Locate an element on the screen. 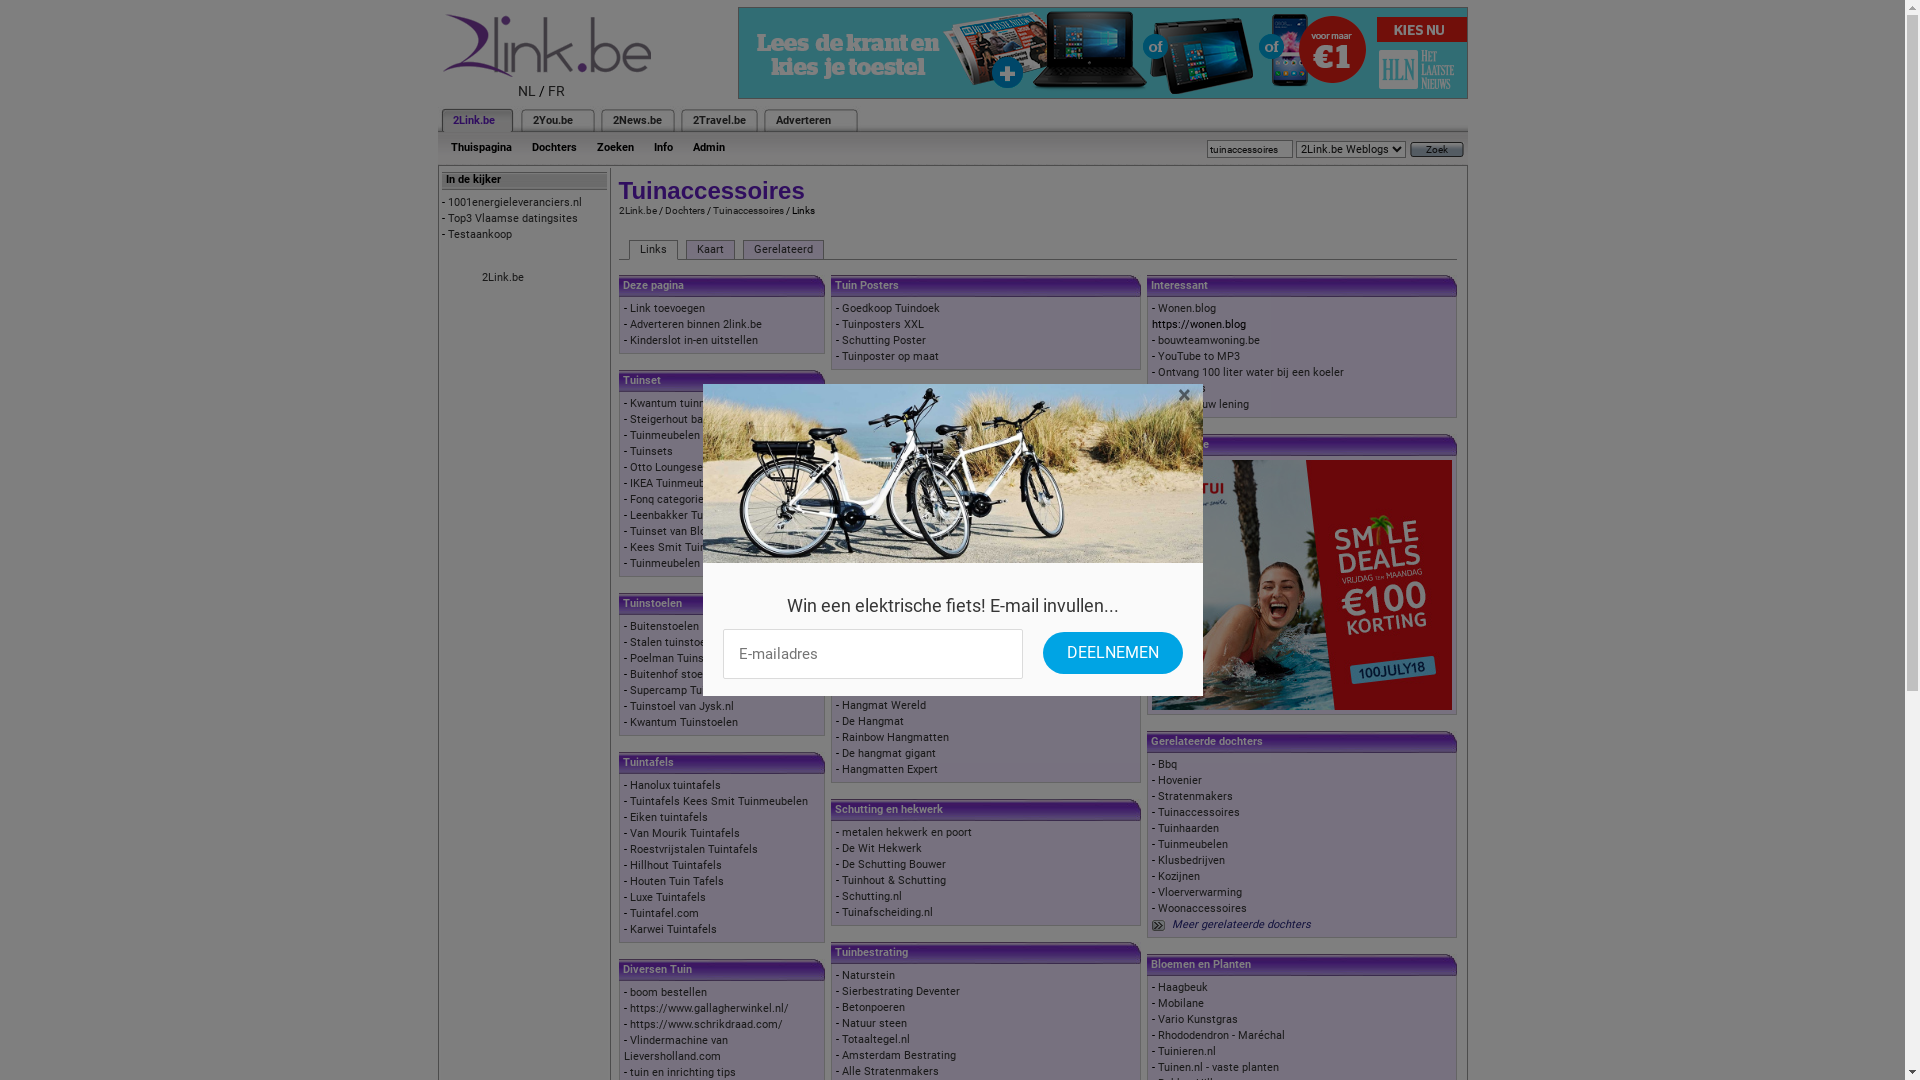  De hangmat gigant is located at coordinates (889, 754).